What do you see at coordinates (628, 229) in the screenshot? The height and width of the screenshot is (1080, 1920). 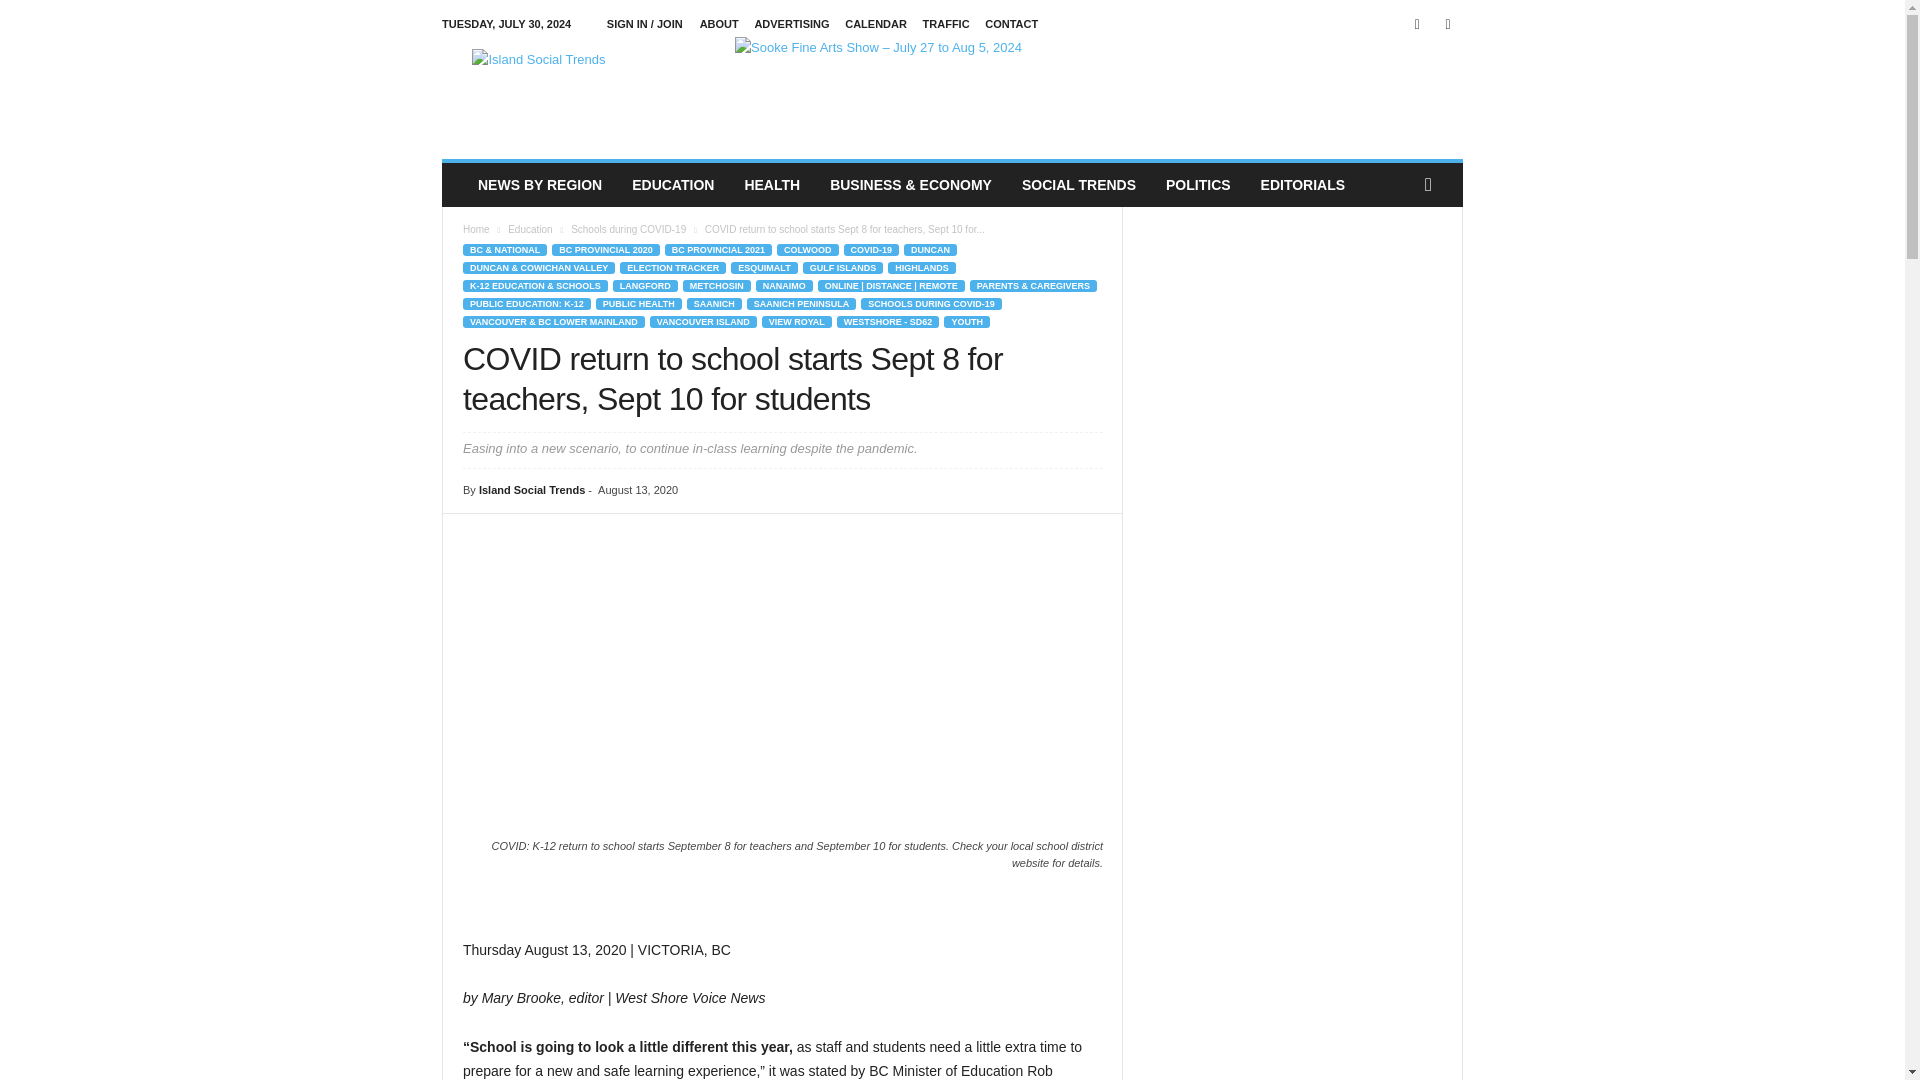 I see `View all posts in Schools during COVID-19` at bounding box center [628, 229].